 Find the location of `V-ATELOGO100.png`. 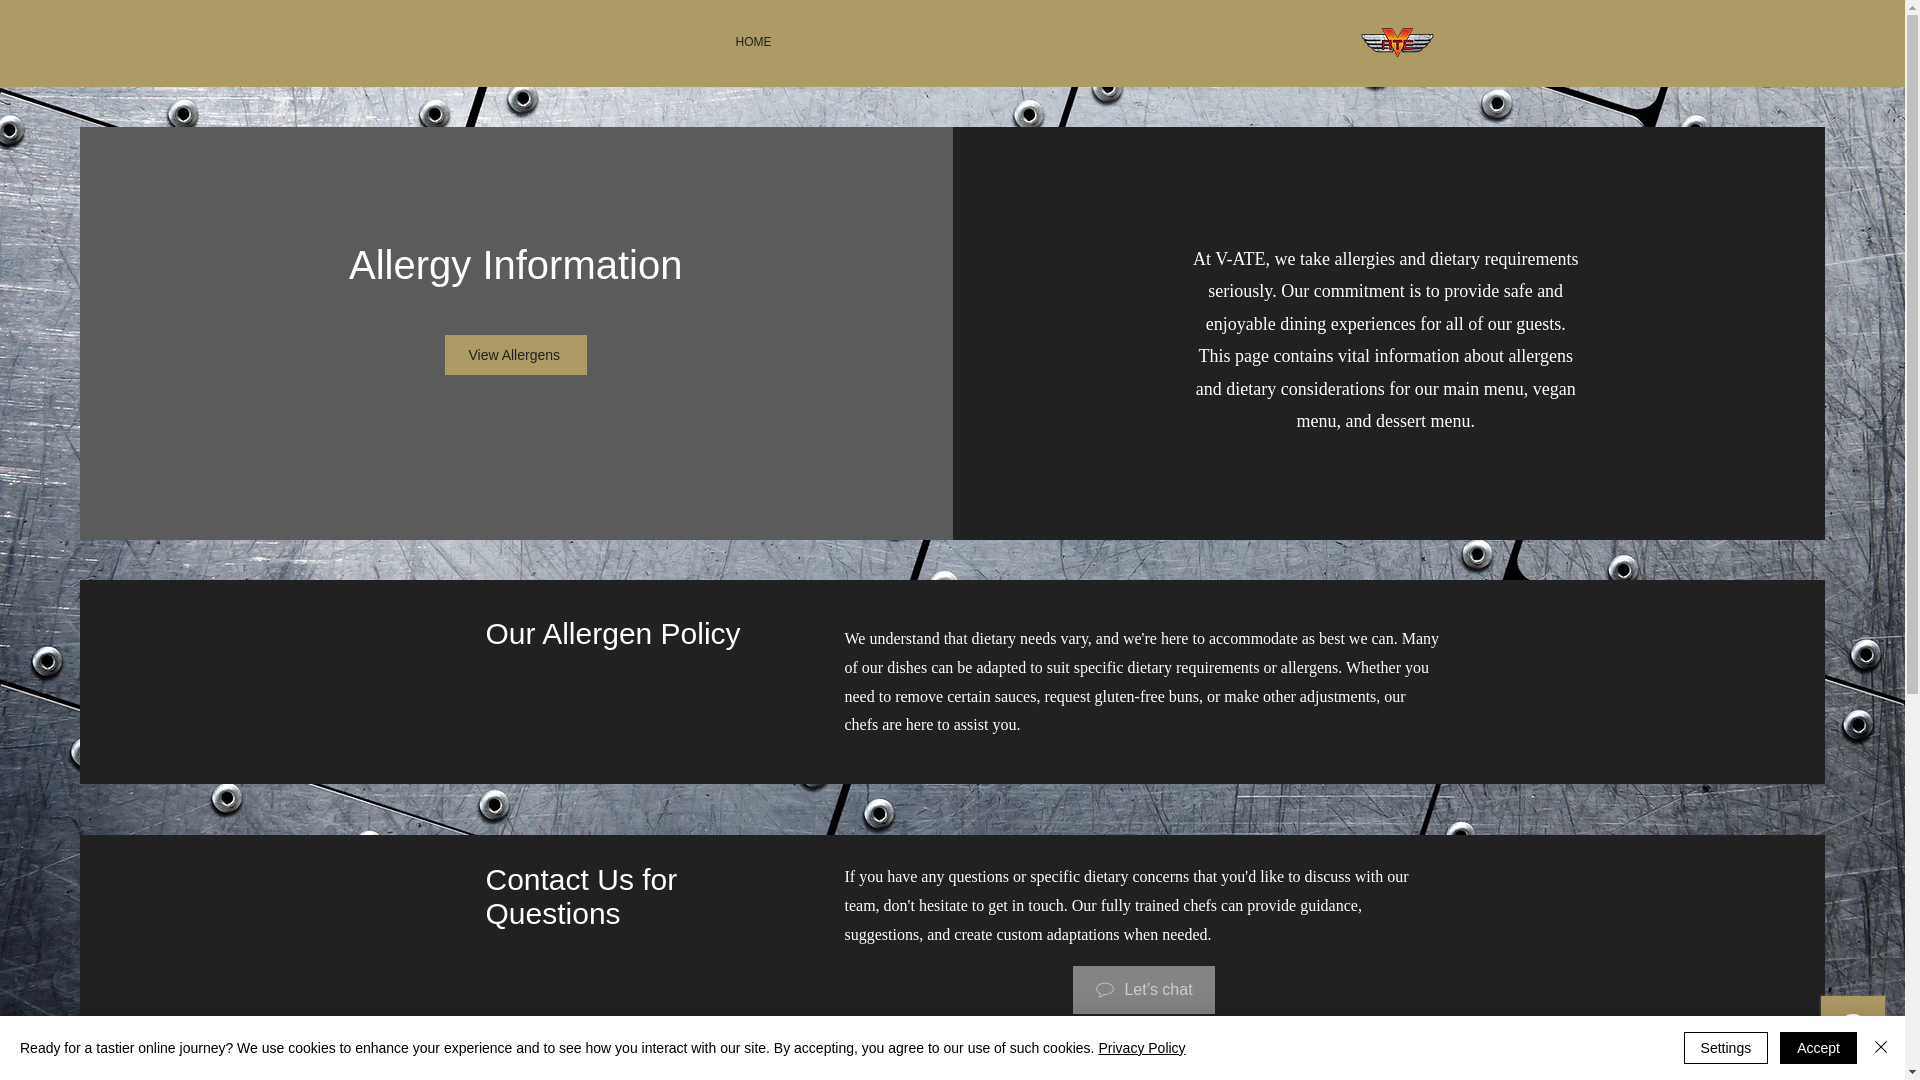

V-ATELOGO100.png is located at coordinates (1396, 41).